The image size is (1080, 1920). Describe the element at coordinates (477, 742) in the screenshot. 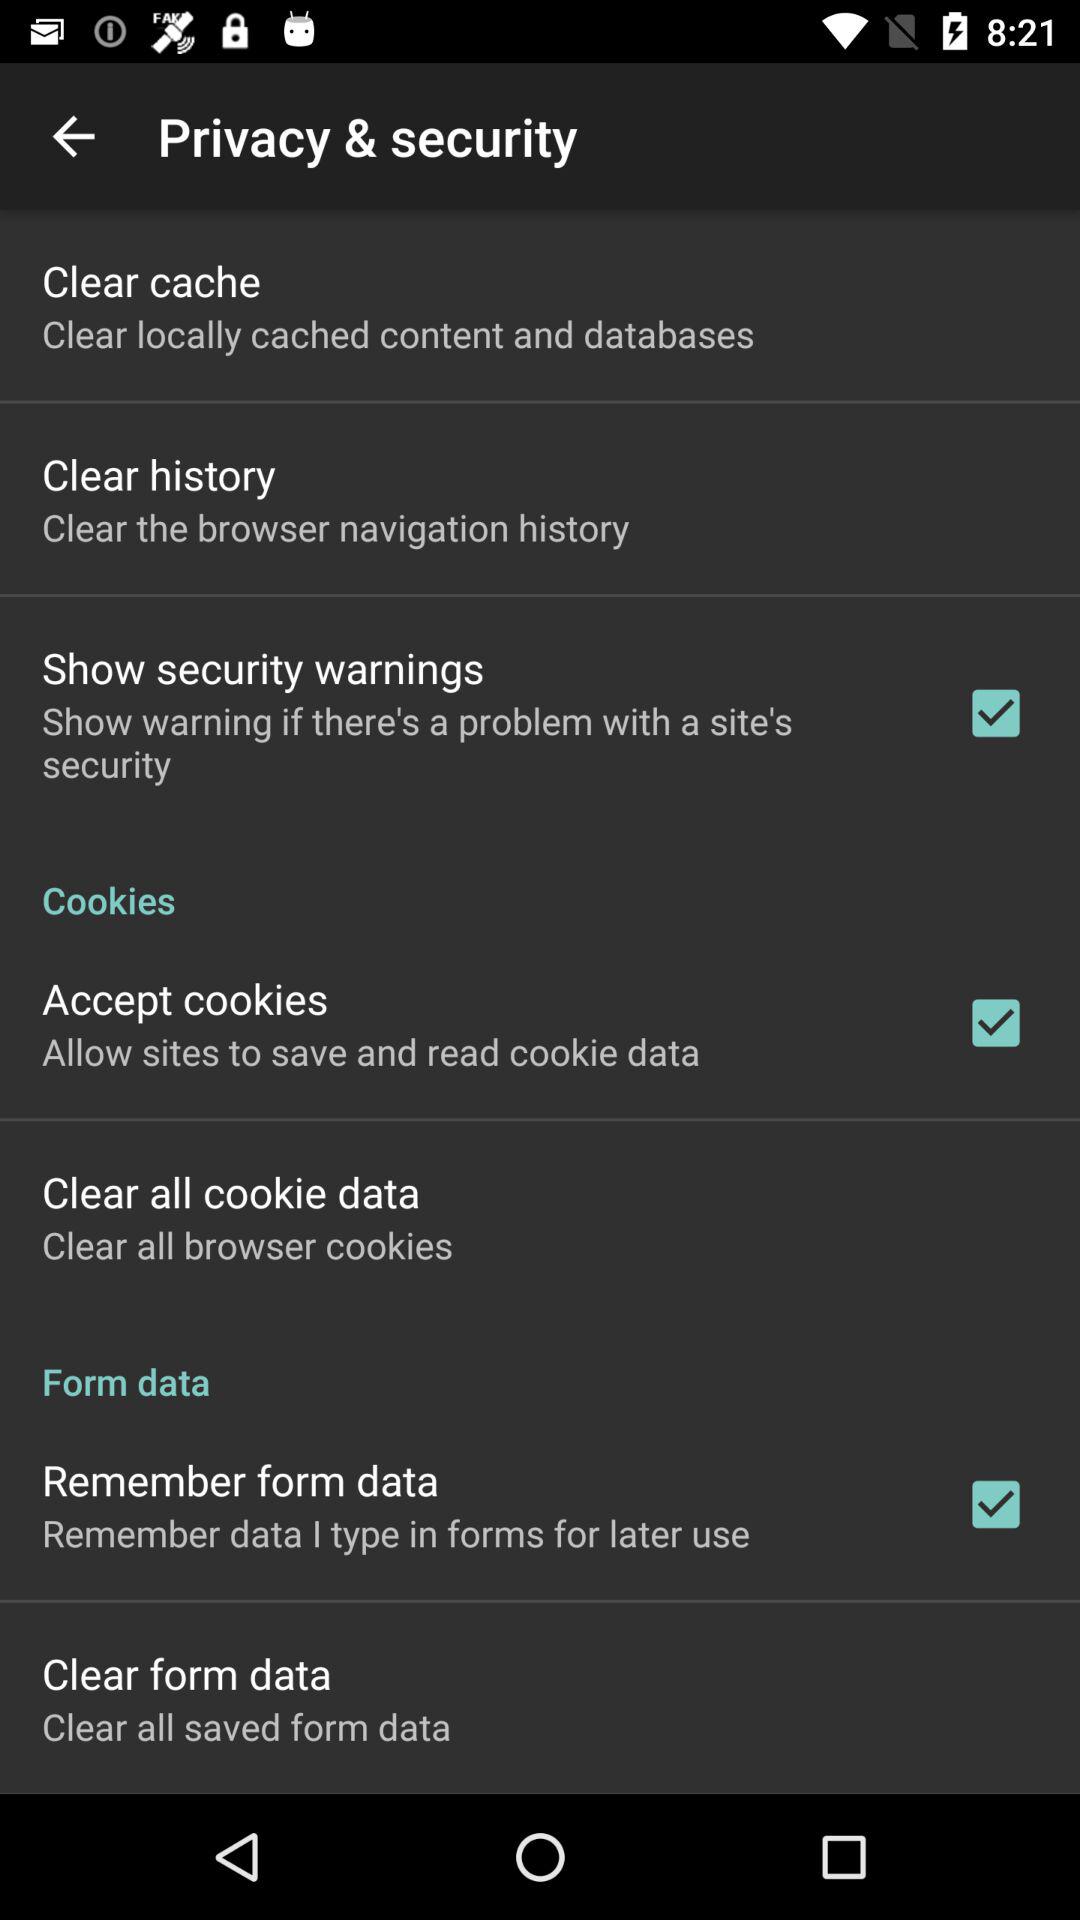

I see `choose item above cookies icon` at that location.